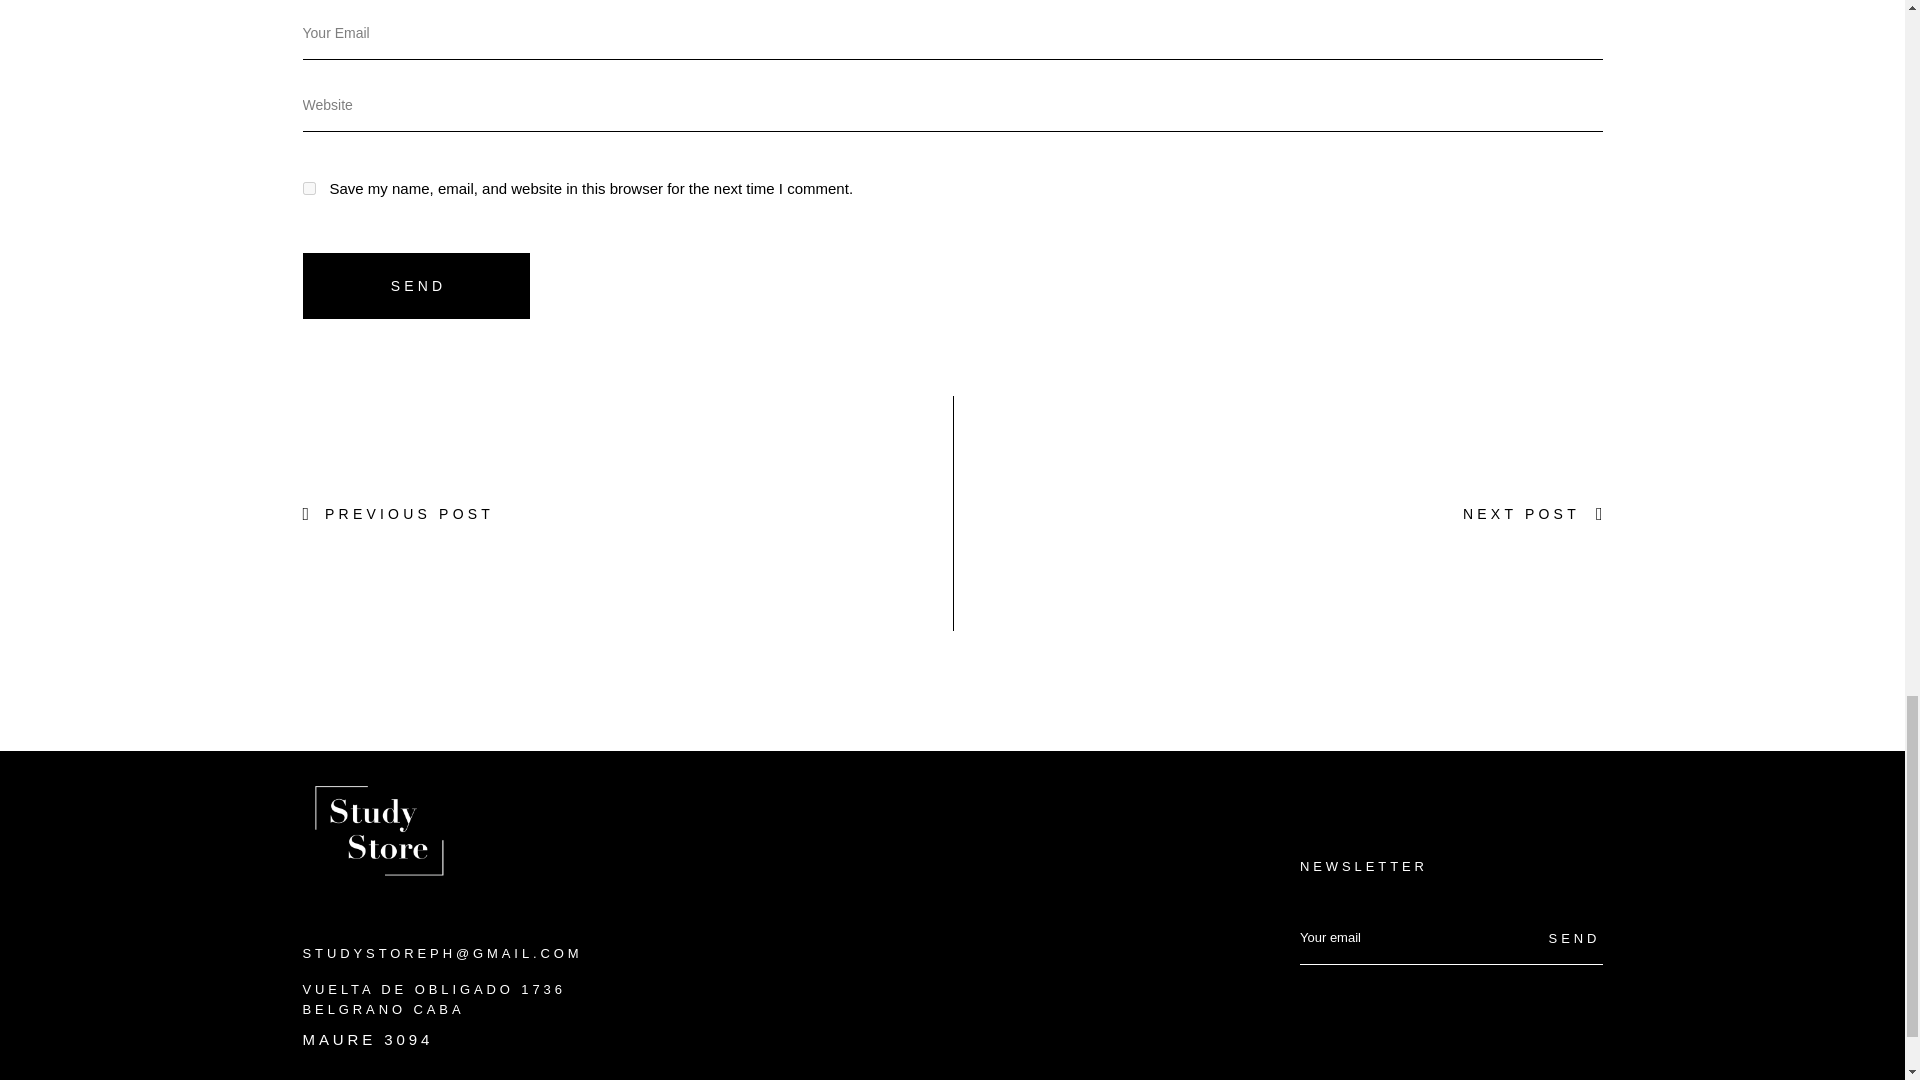  Describe the element at coordinates (376, 825) in the screenshot. I see `Study Store` at that location.